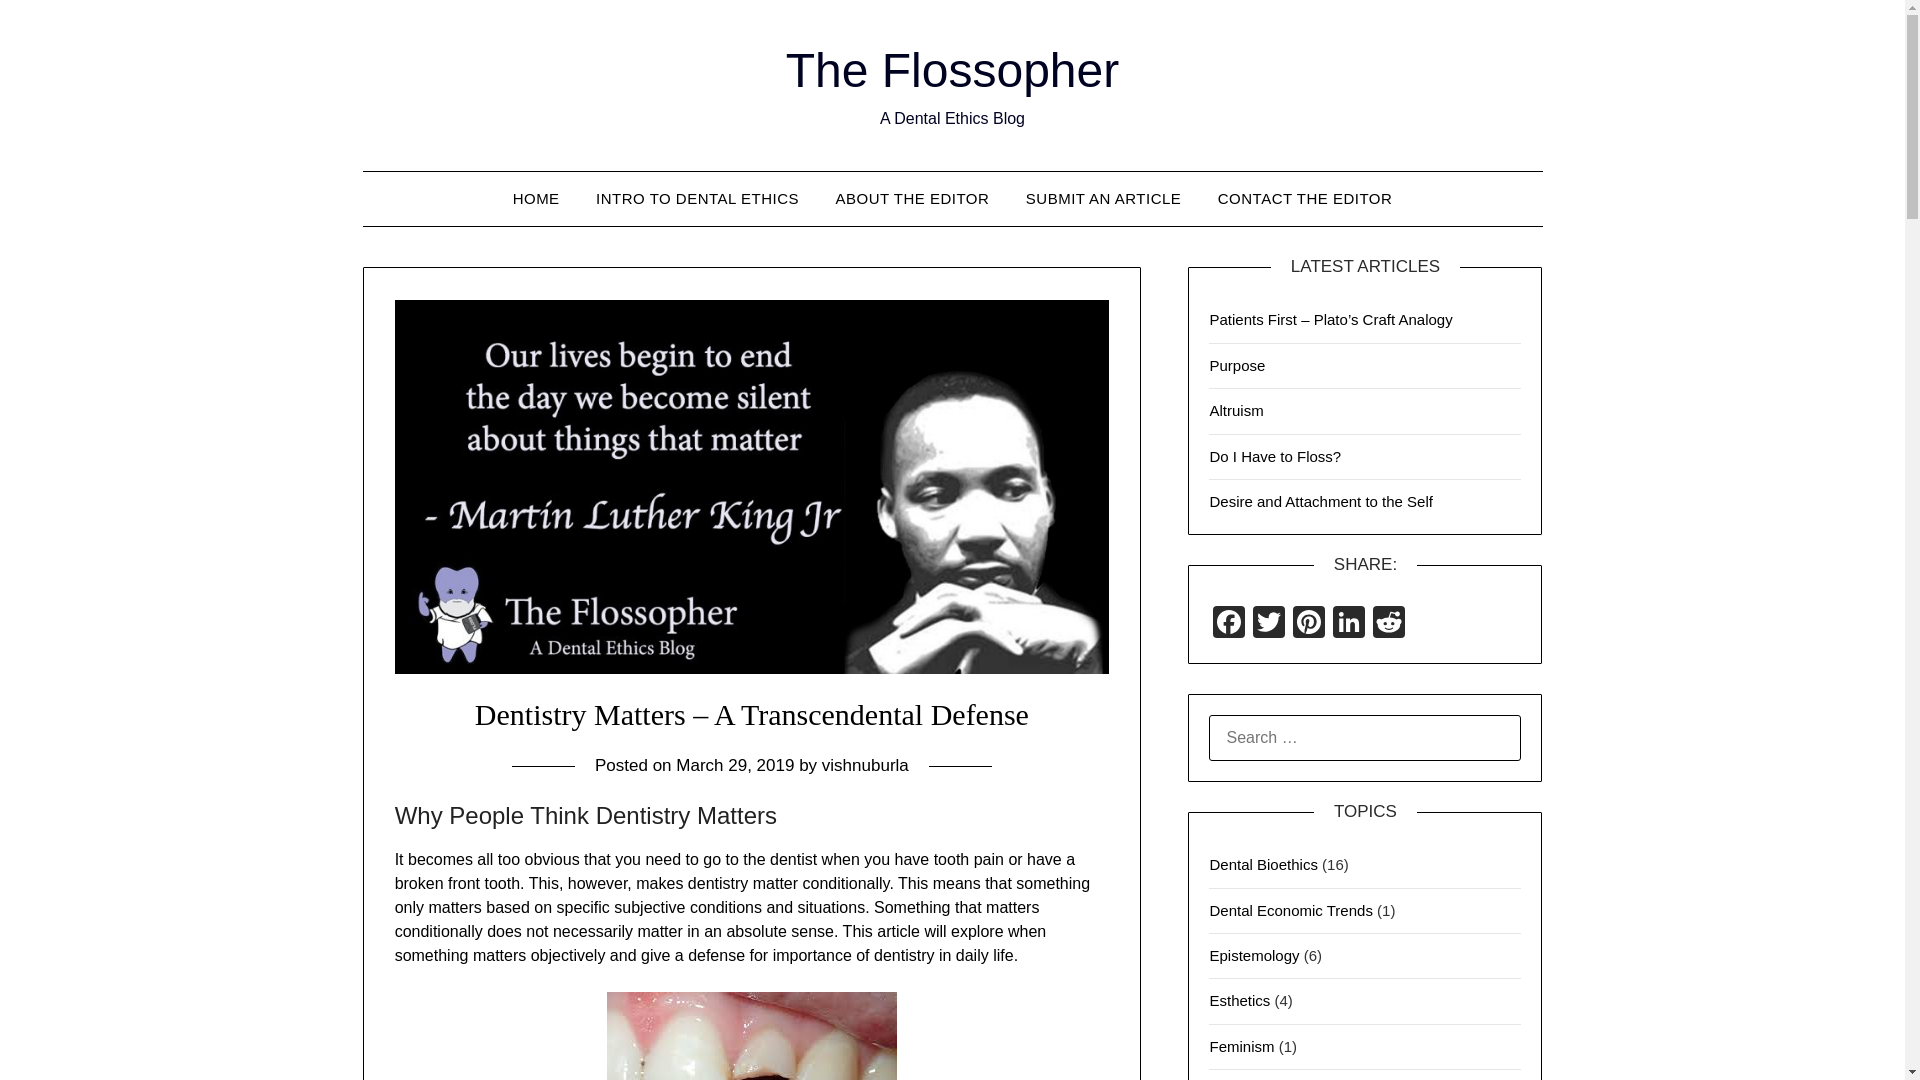  What do you see at coordinates (1305, 198) in the screenshot?
I see `CONTACT THE EDITOR` at bounding box center [1305, 198].